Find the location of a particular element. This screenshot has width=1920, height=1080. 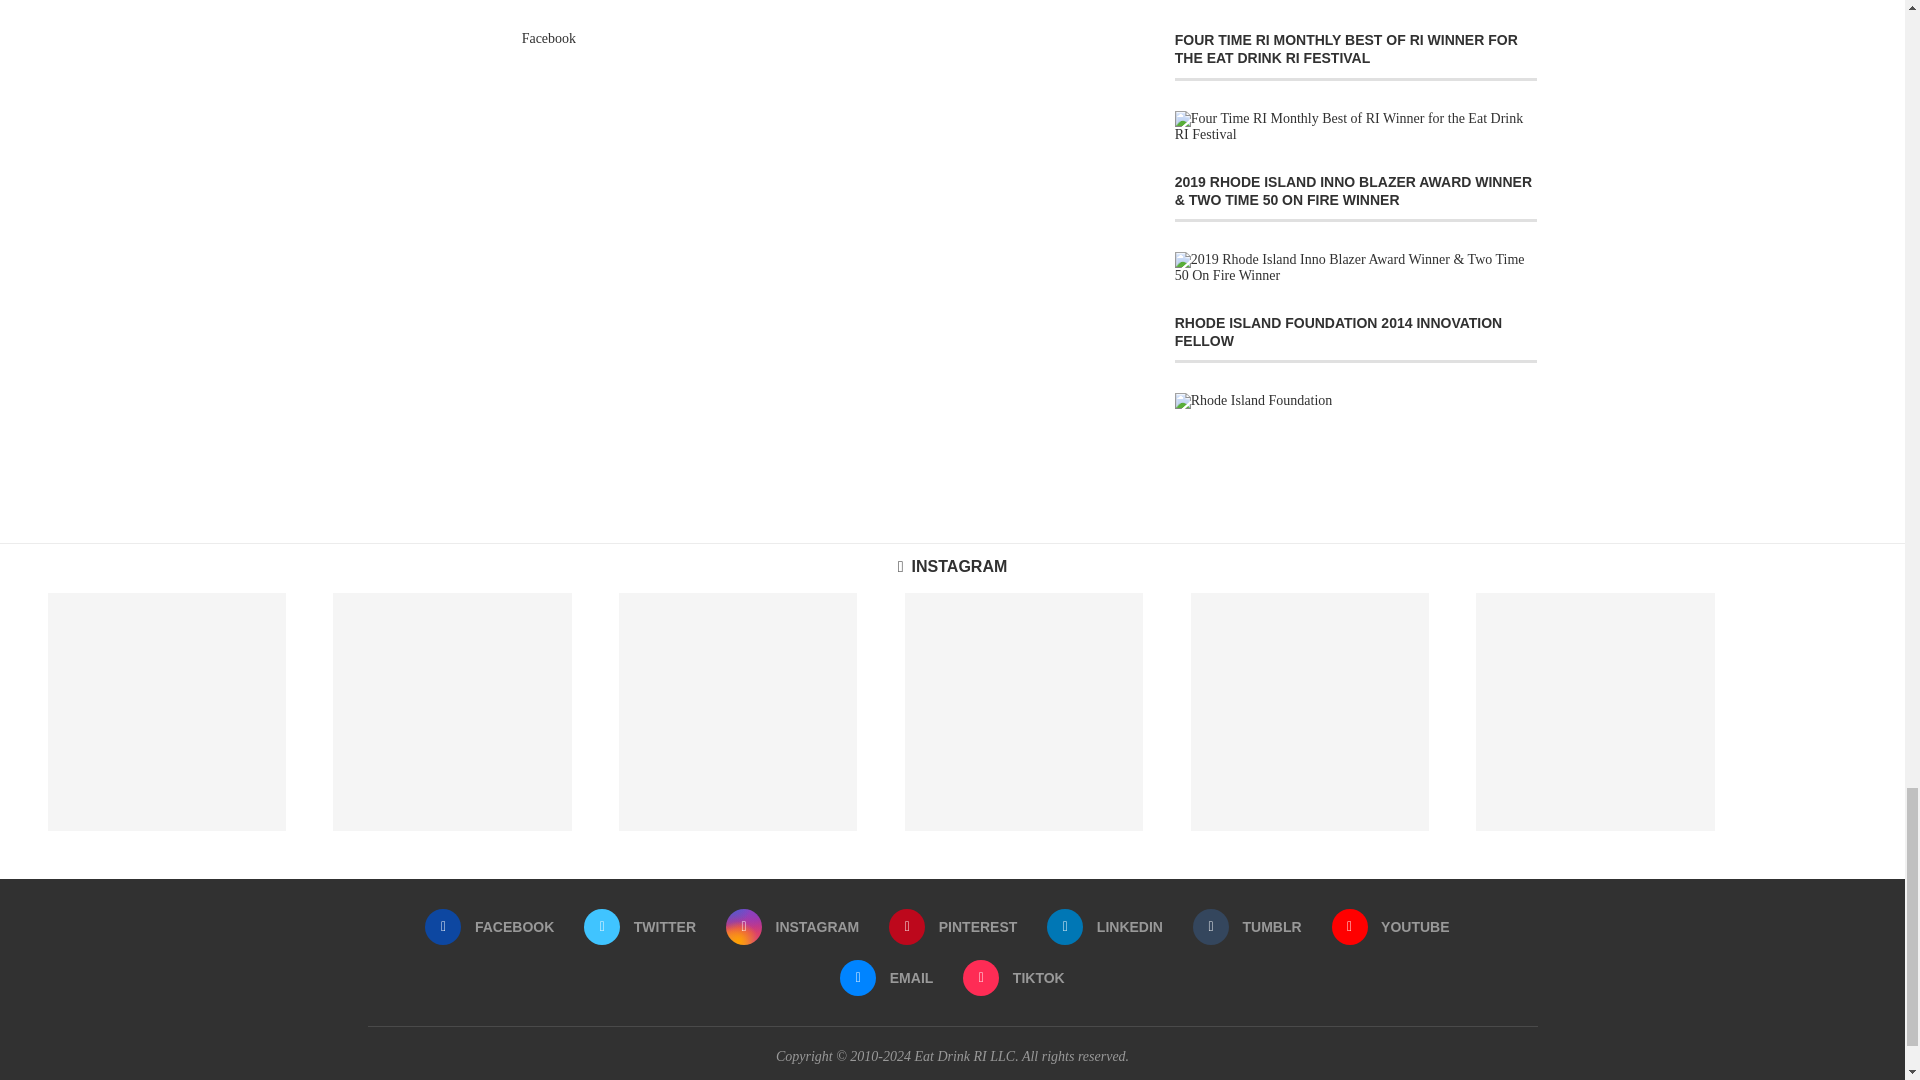

Rhode Island Foundation 2014 Innovation Fellow is located at coordinates (1254, 401).